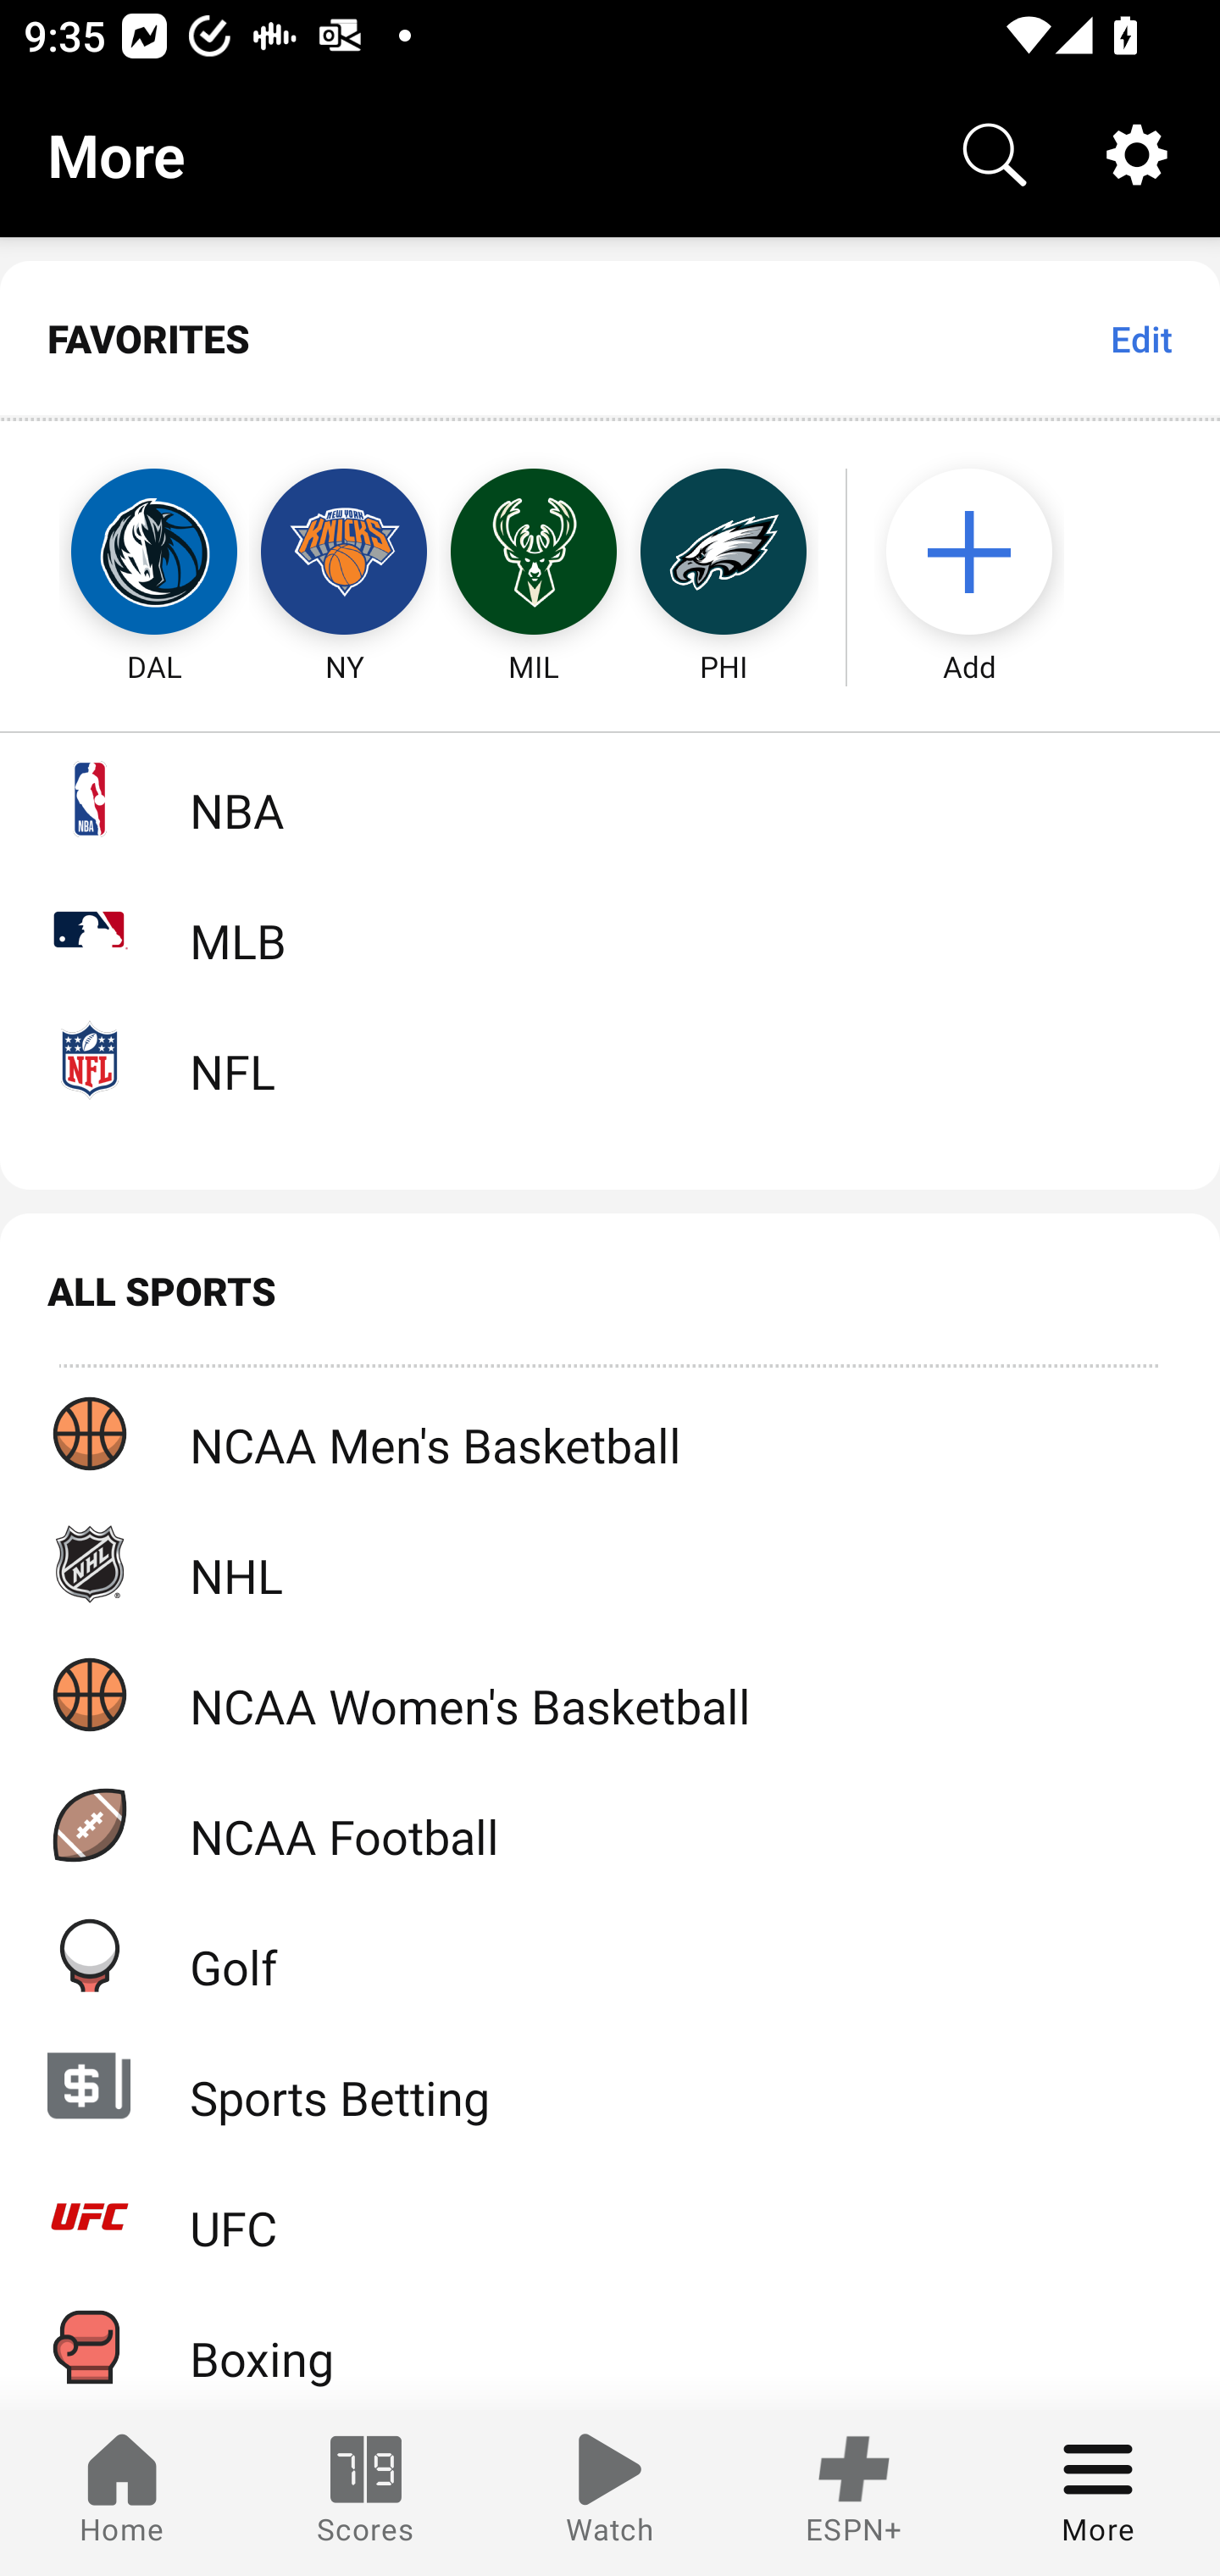 Image resolution: width=1220 pixels, height=2576 pixels. What do you see at coordinates (610, 1825) in the screenshot?
I see `NCAA Football` at bounding box center [610, 1825].